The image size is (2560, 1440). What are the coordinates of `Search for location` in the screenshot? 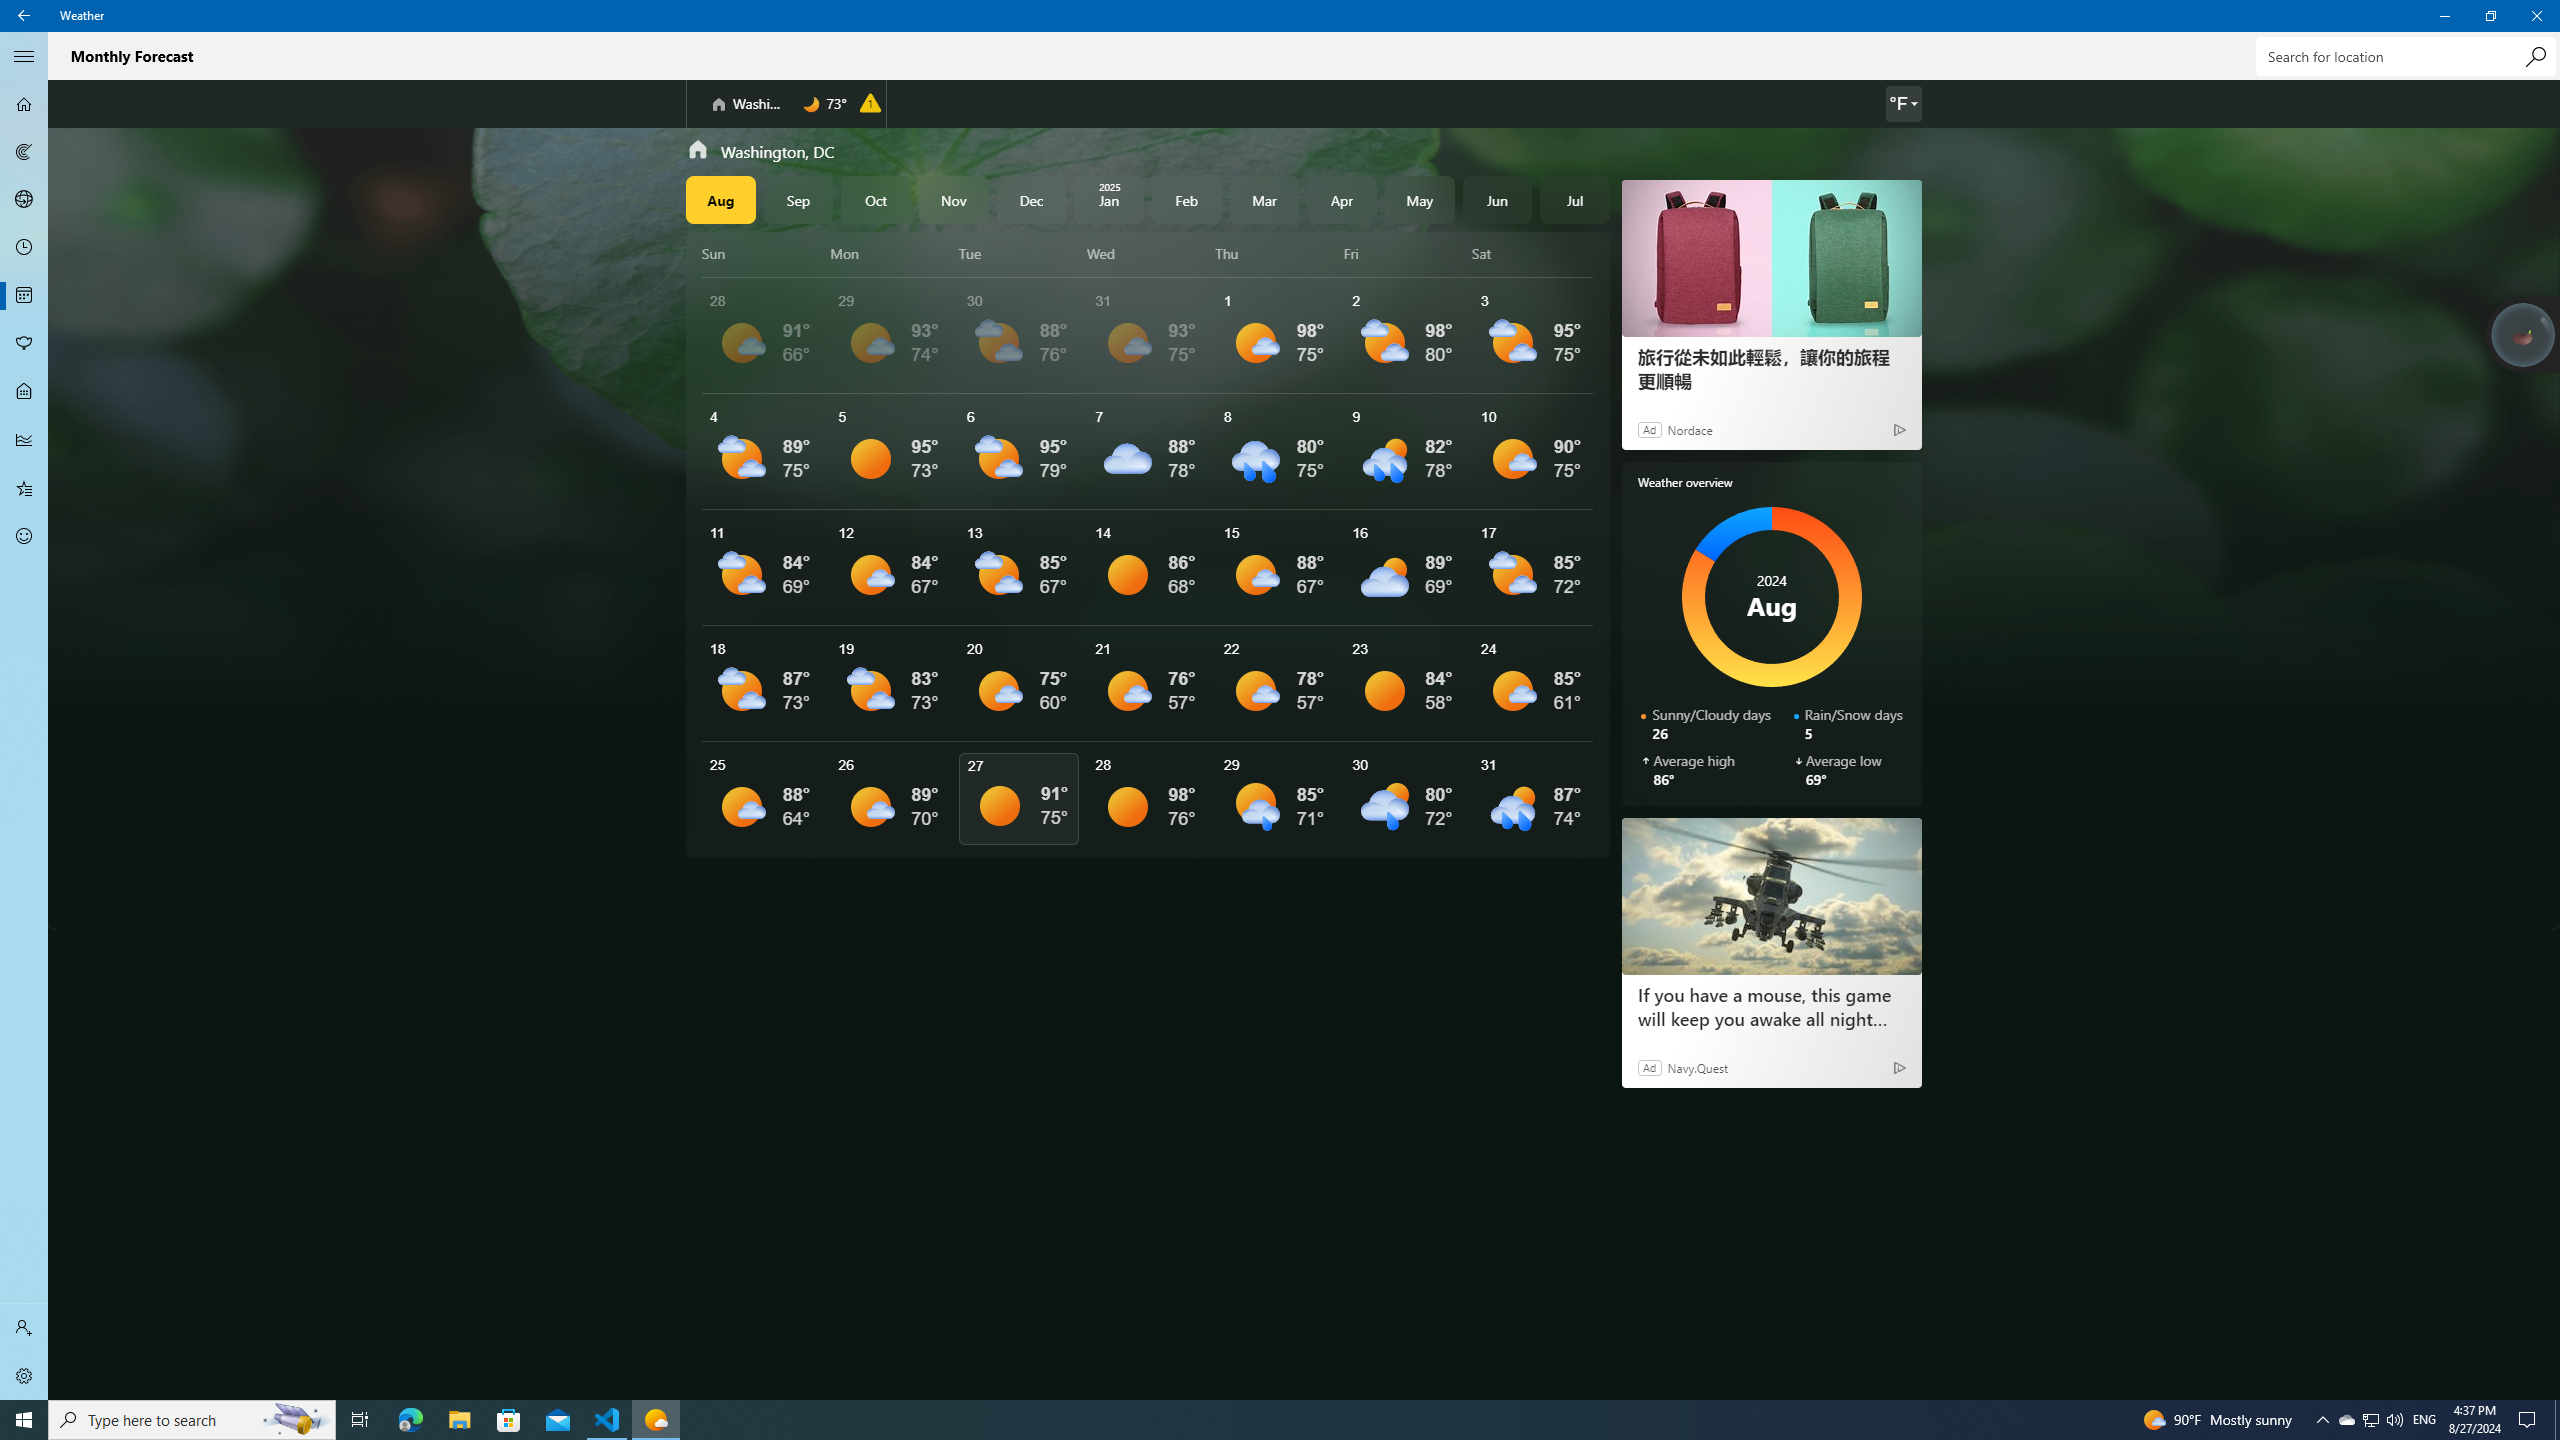 It's located at (2404, 56).